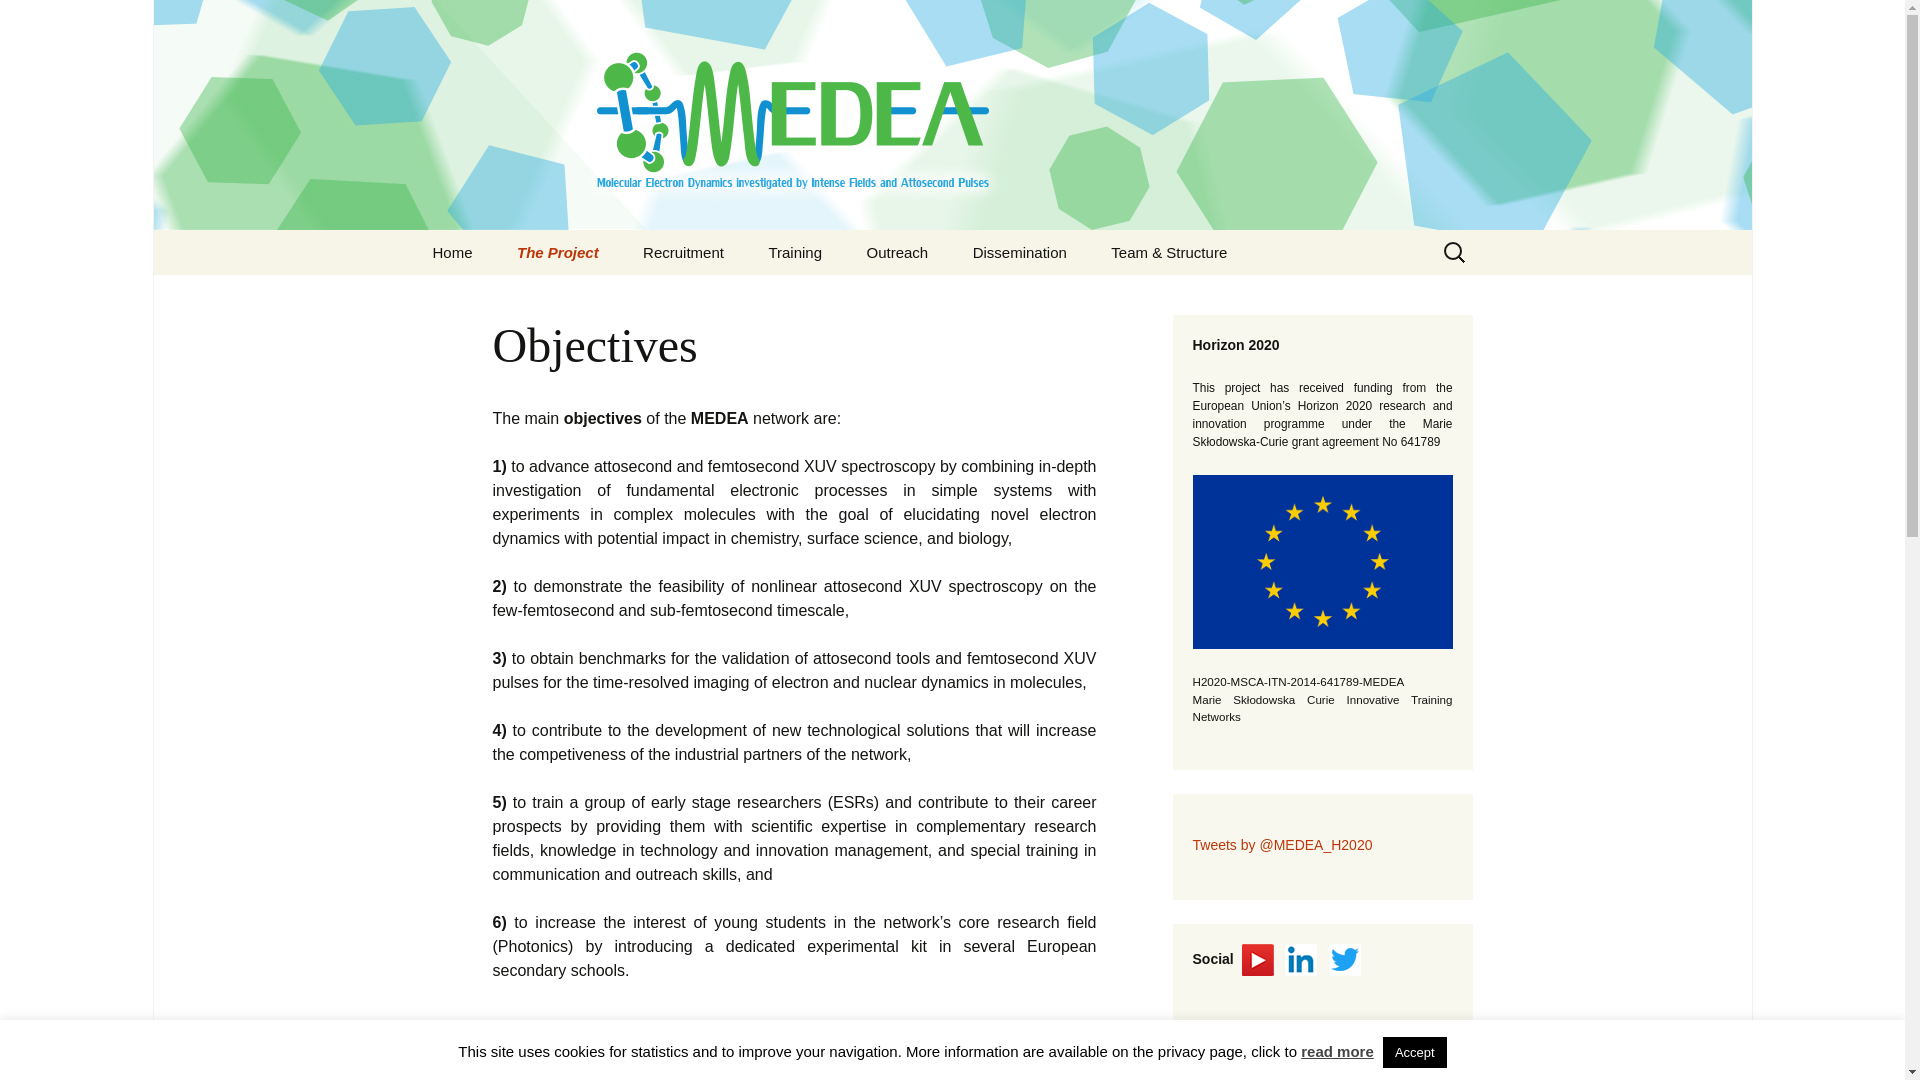 The height and width of the screenshot is (1080, 1920). Describe the element at coordinates (558, 252) in the screenshot. I see `The Project` at that location.